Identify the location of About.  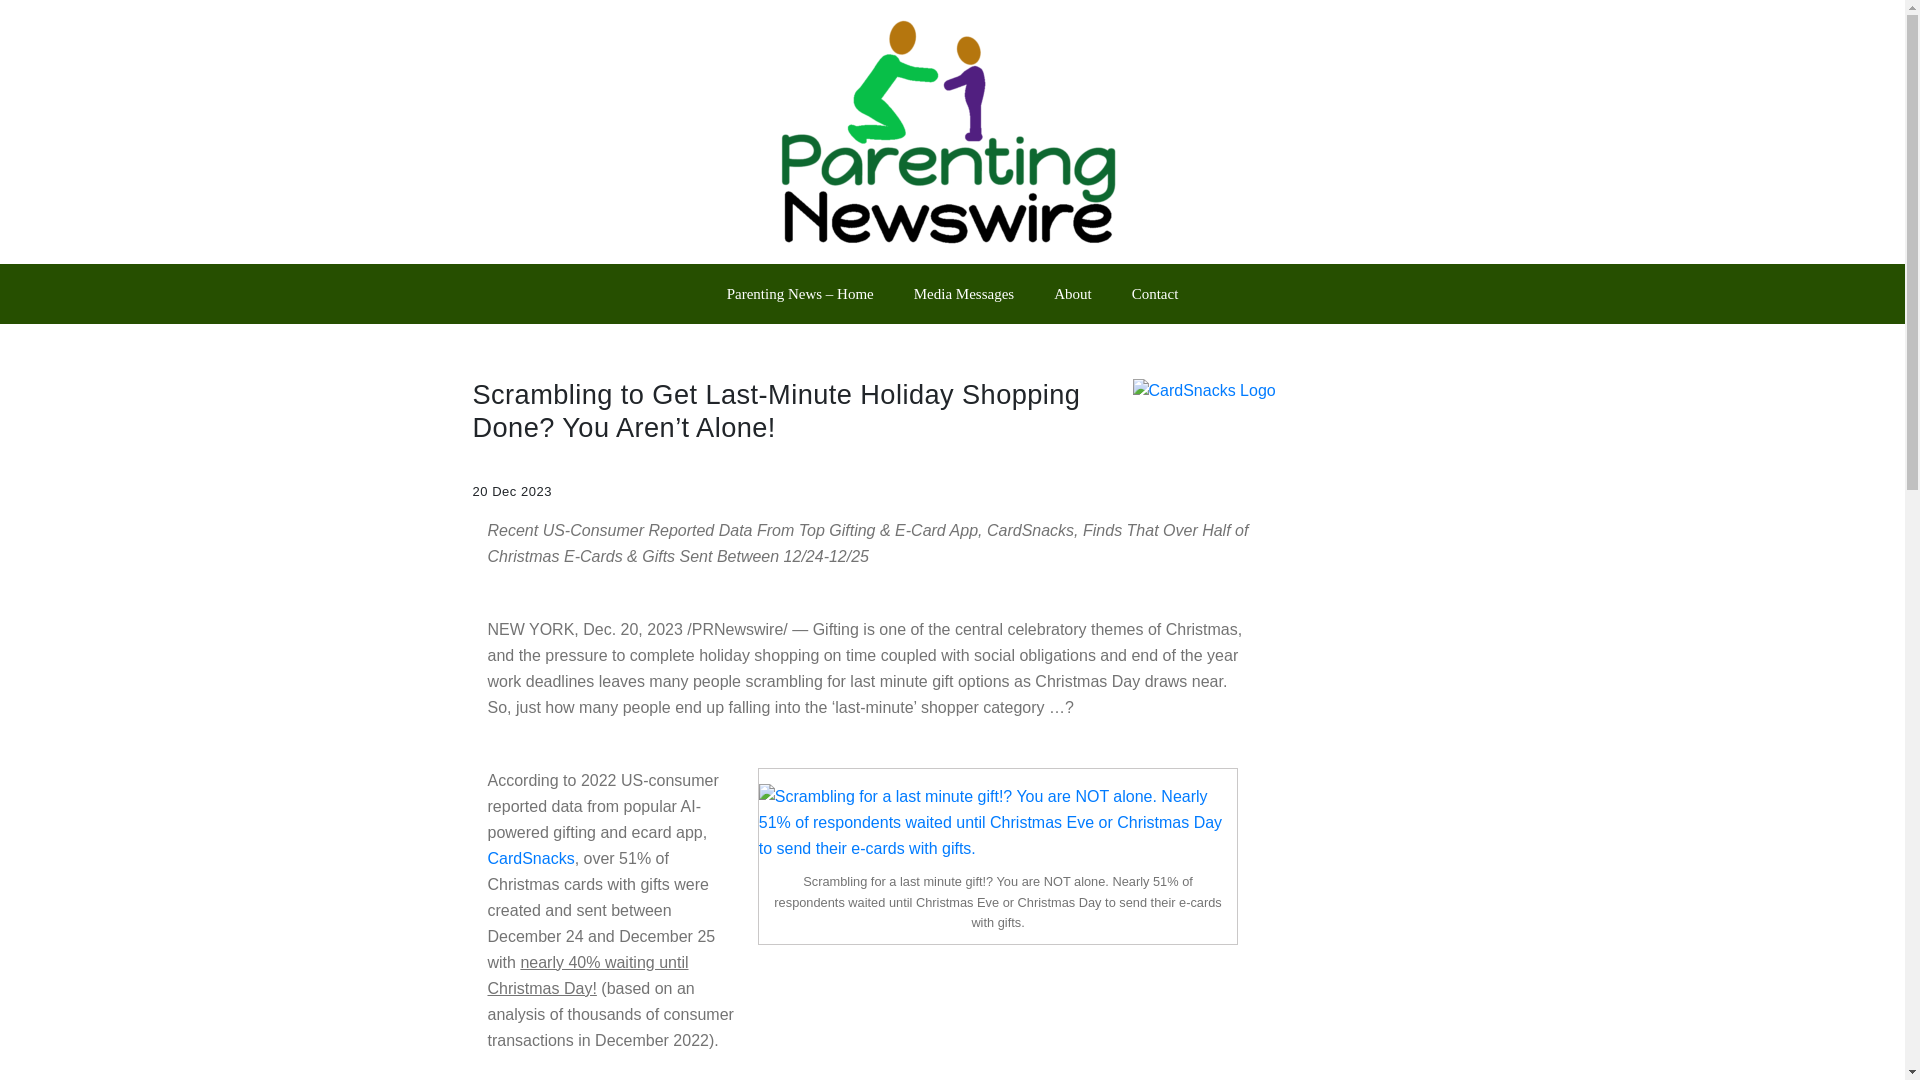
(1072, 294).